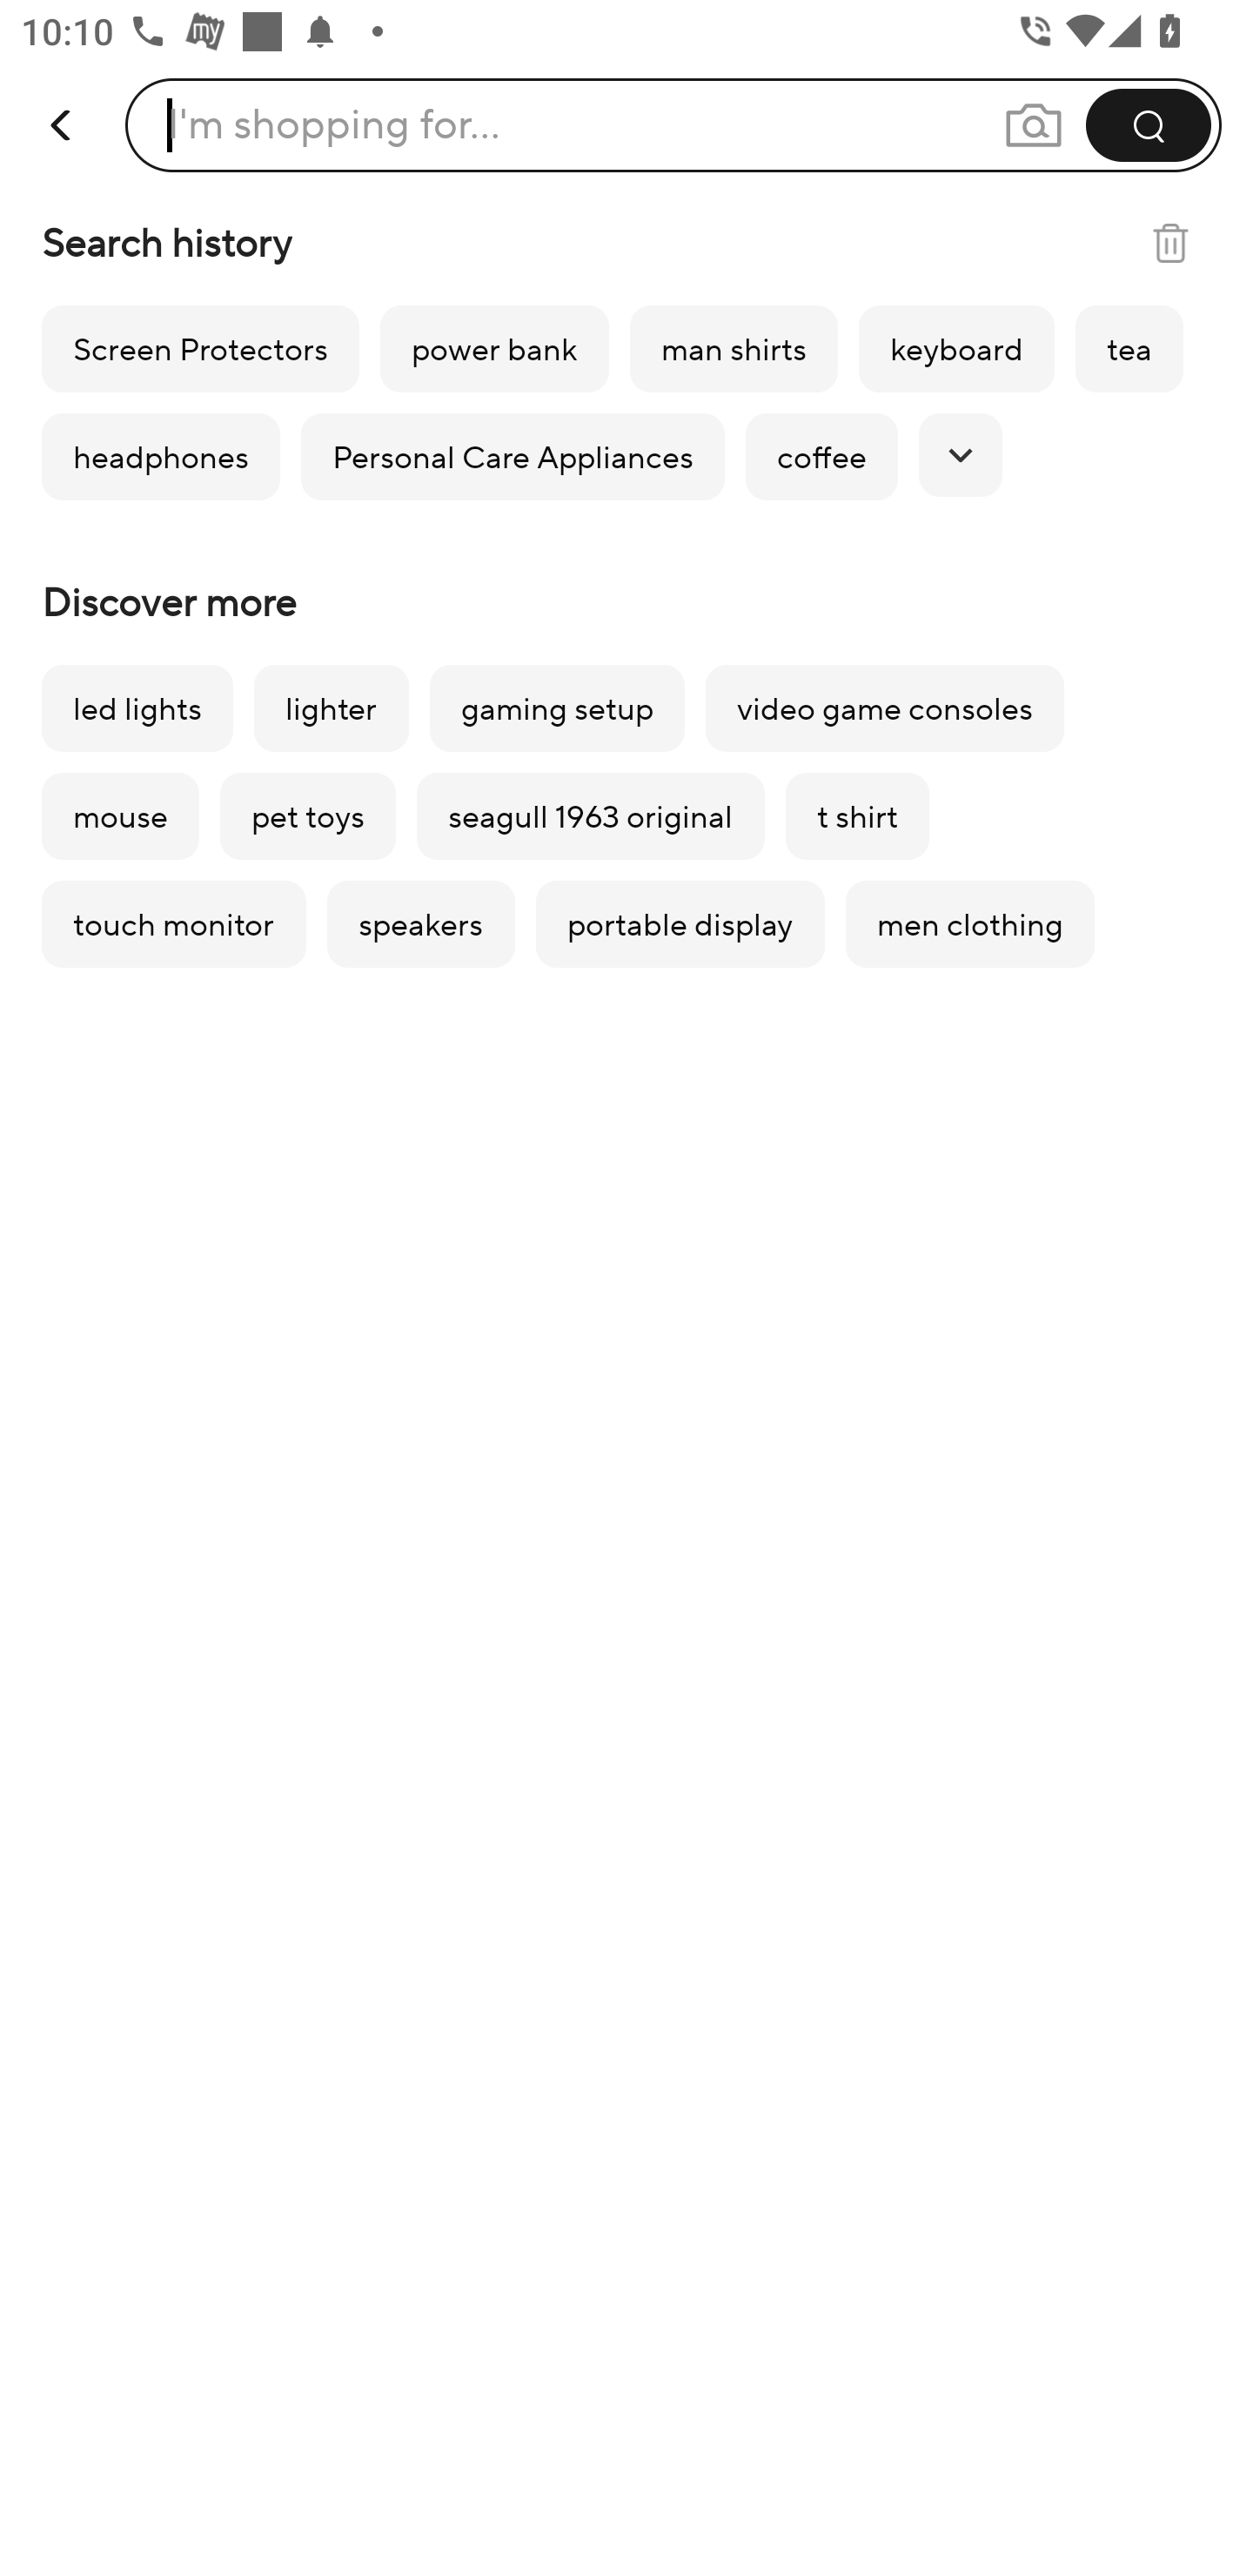  Describe the element at coordinates (494, 348) in the screenshot. I see `power bank` at that location.